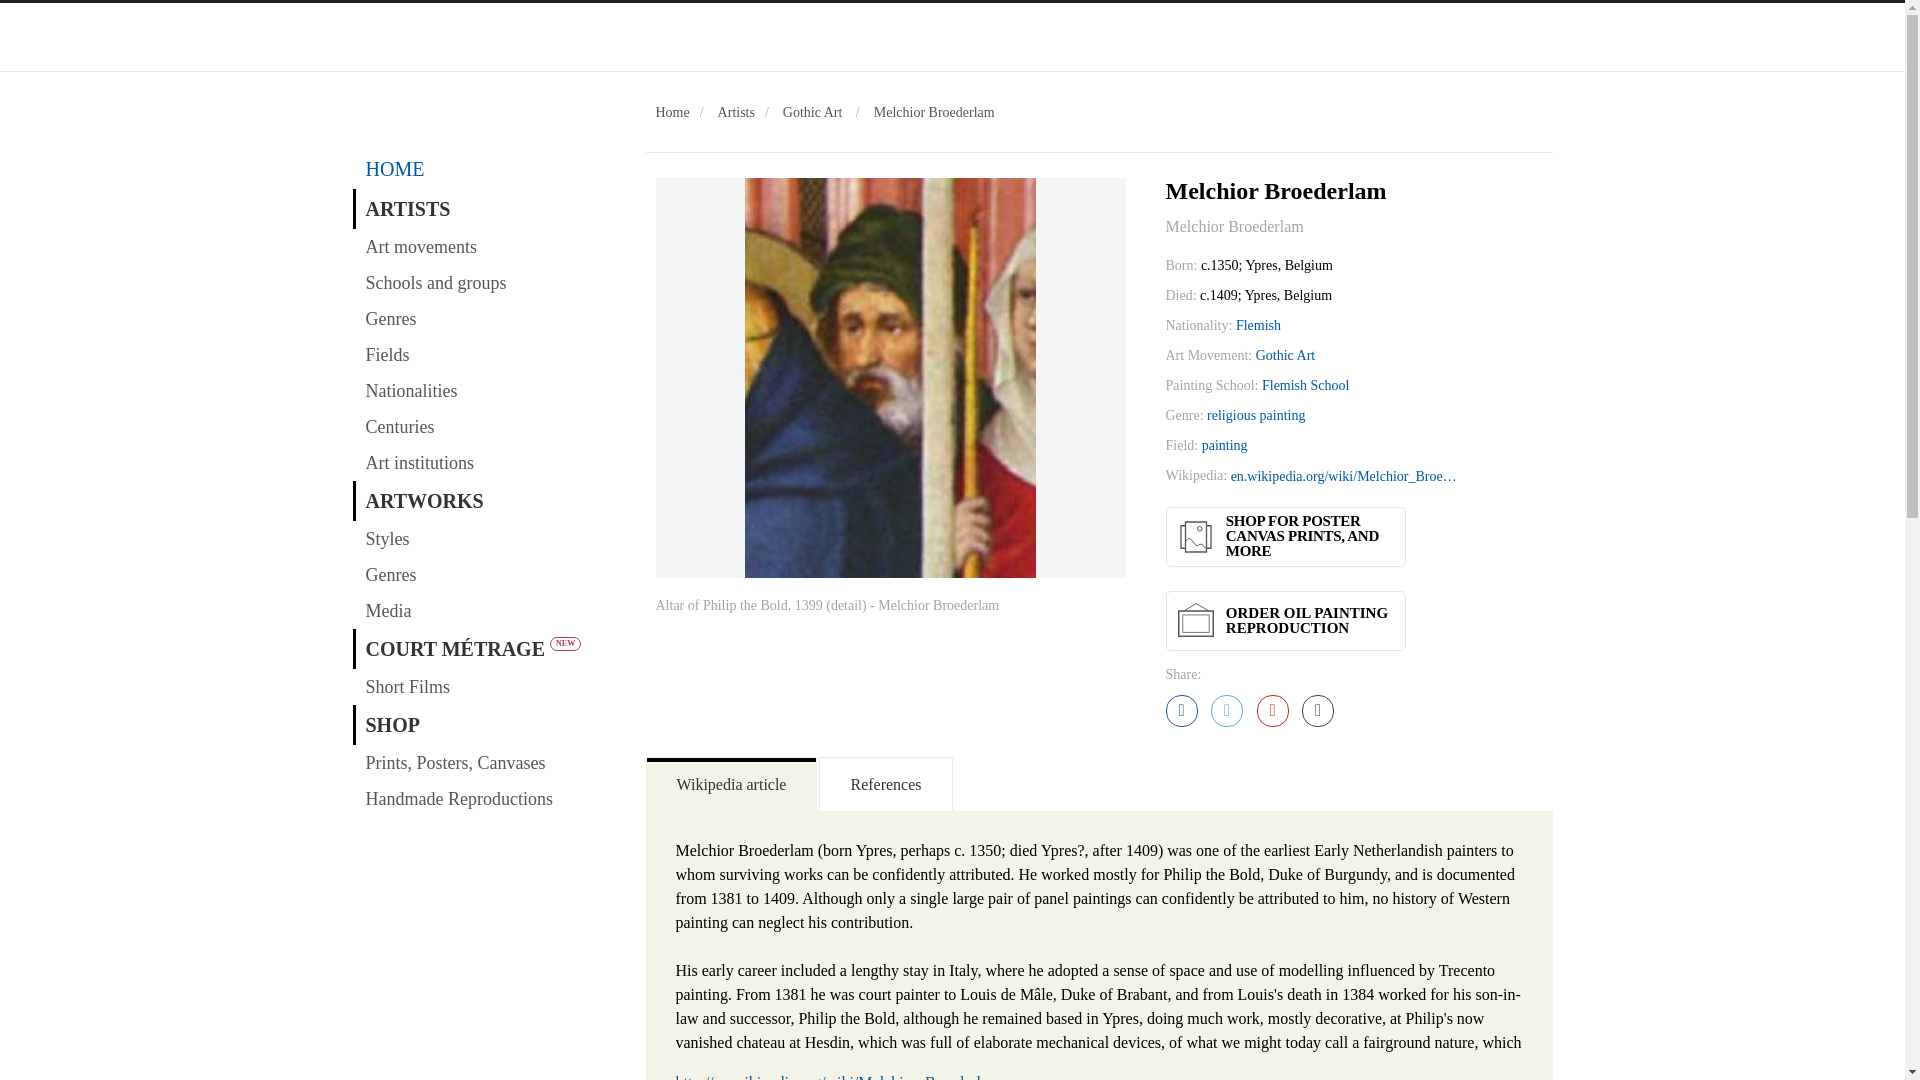 The height and width of the screenshot is (1080, 1920). What do you see at coordinates (488, 354) in the screenshot?
I see `Fields` at bounding box center [488, 354].